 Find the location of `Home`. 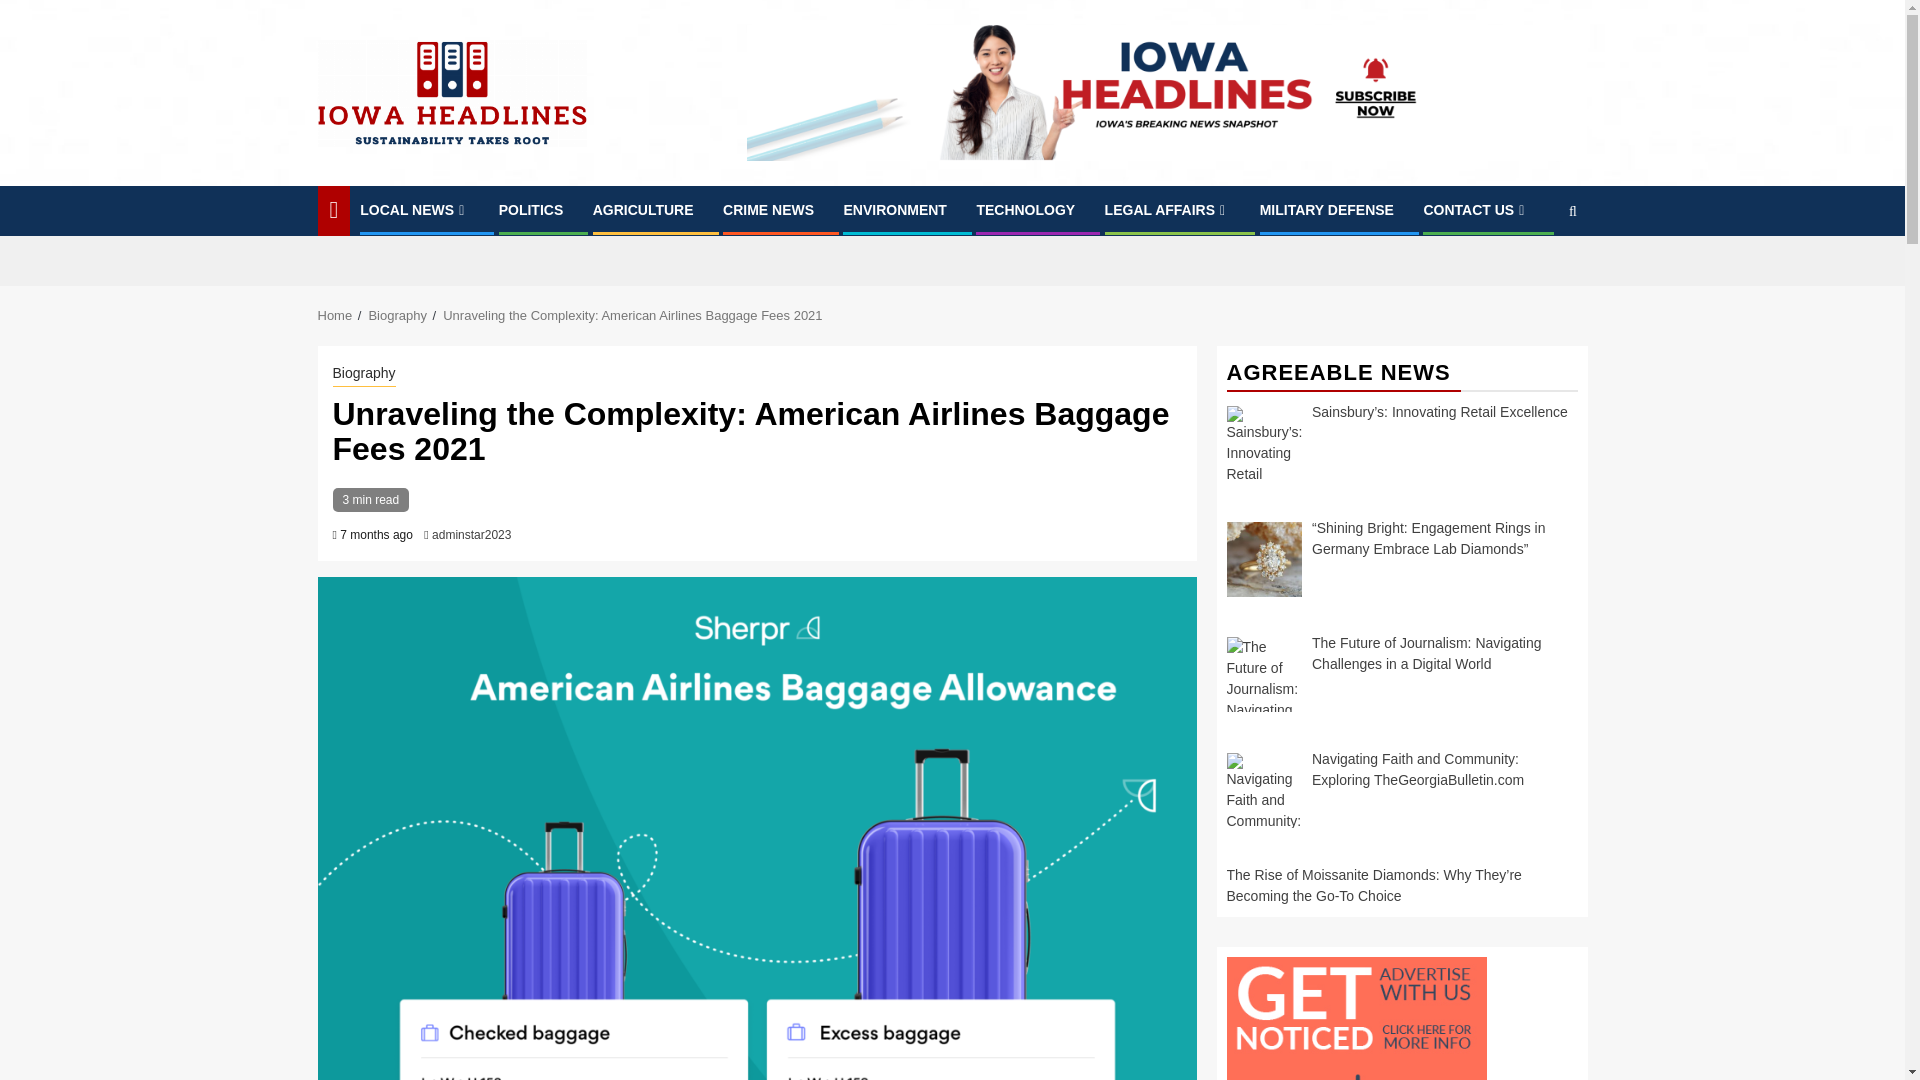

Home is located at coordinates (336, 314).